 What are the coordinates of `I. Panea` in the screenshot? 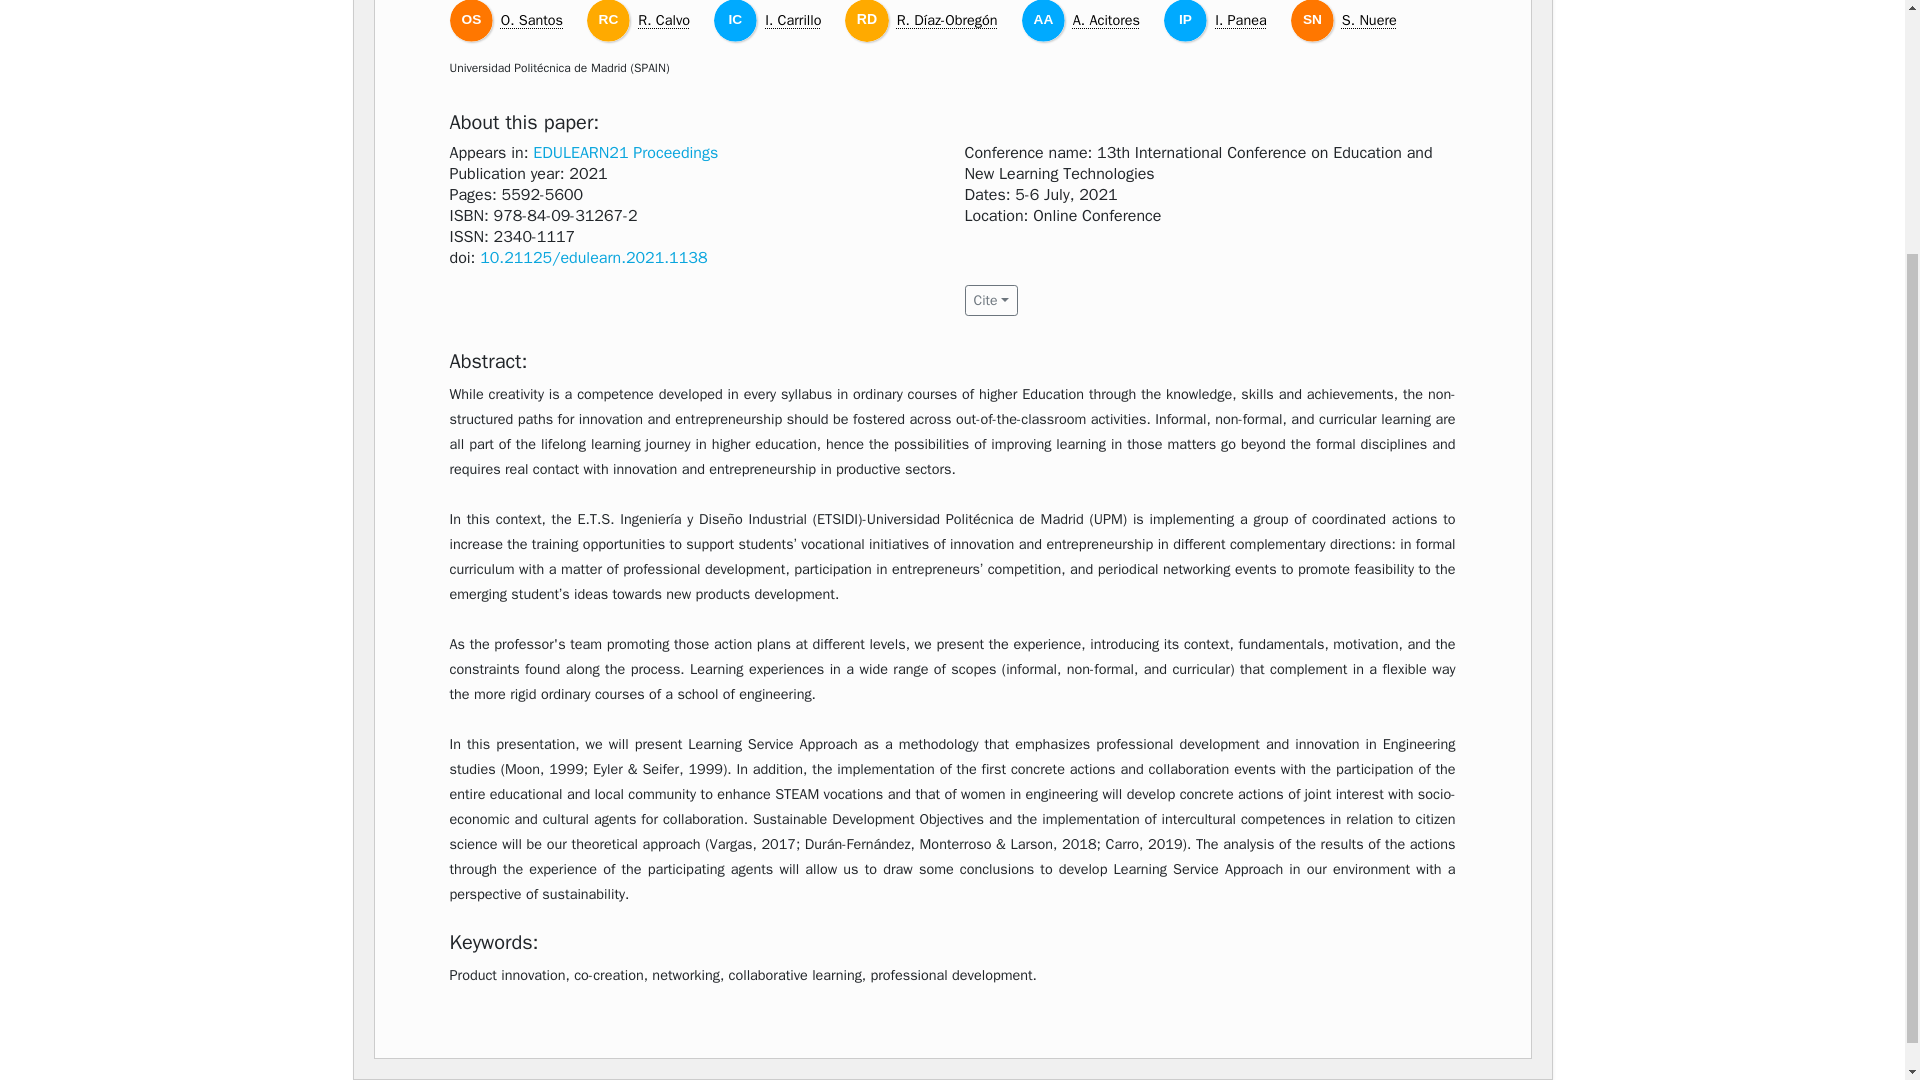 It's located at (1240, 20).